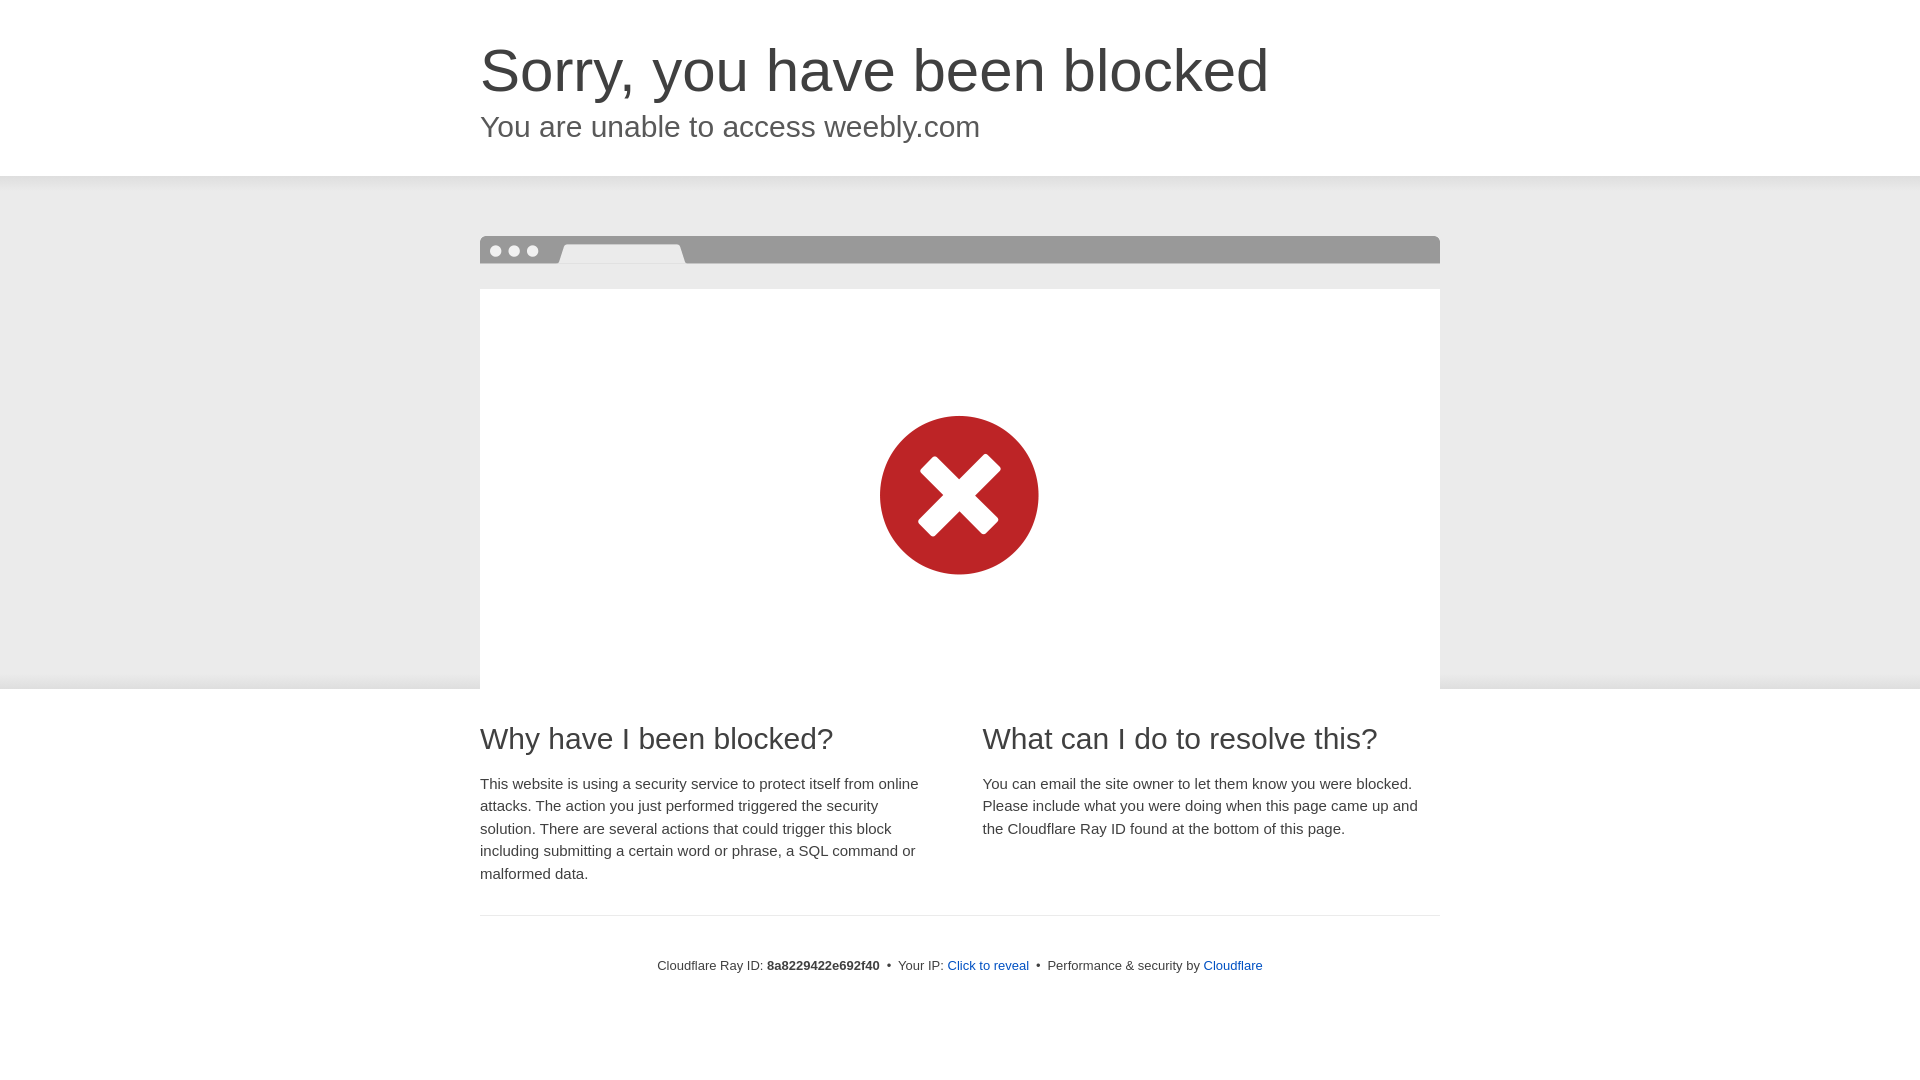 The image size is (1920, 1080). Describe the element at coordinates (988, 966) in the screenshot. I see `Click to reveal` at that location.